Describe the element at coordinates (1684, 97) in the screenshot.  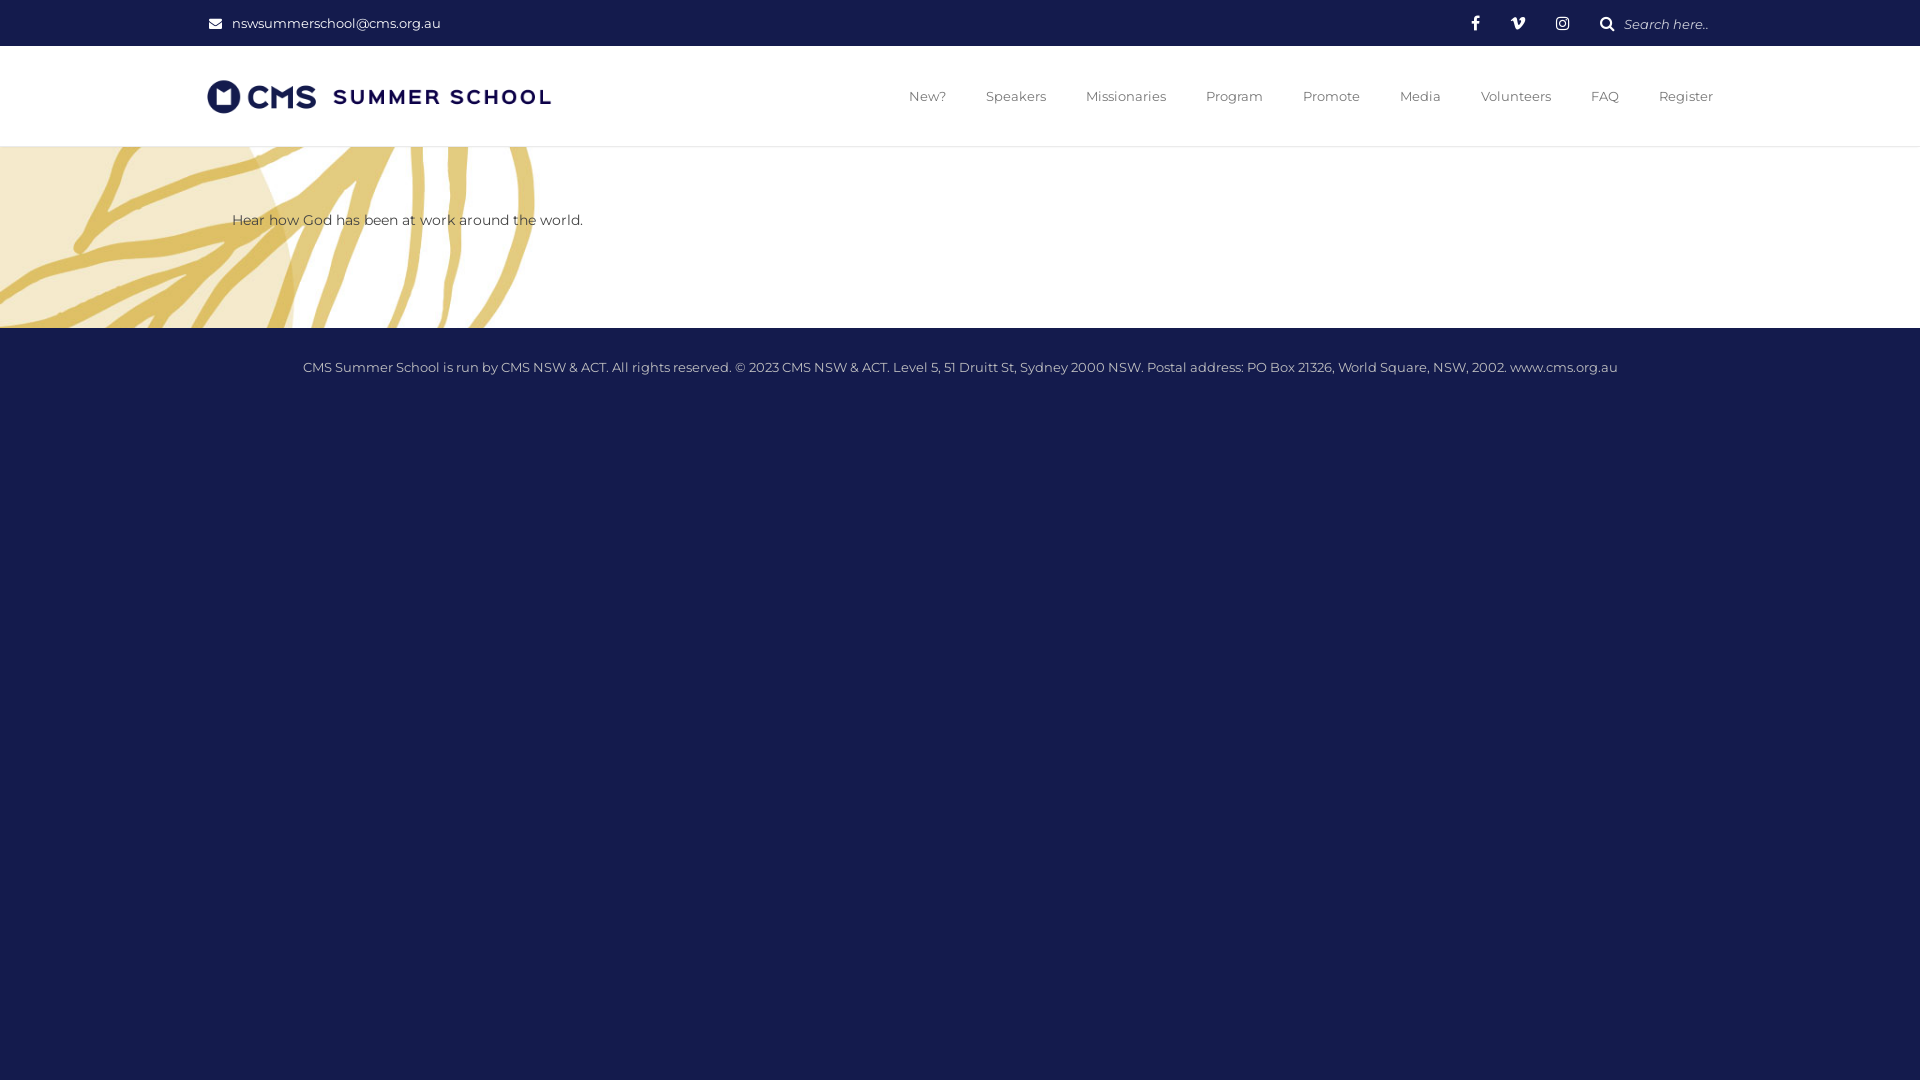
I see `Register` at that location.